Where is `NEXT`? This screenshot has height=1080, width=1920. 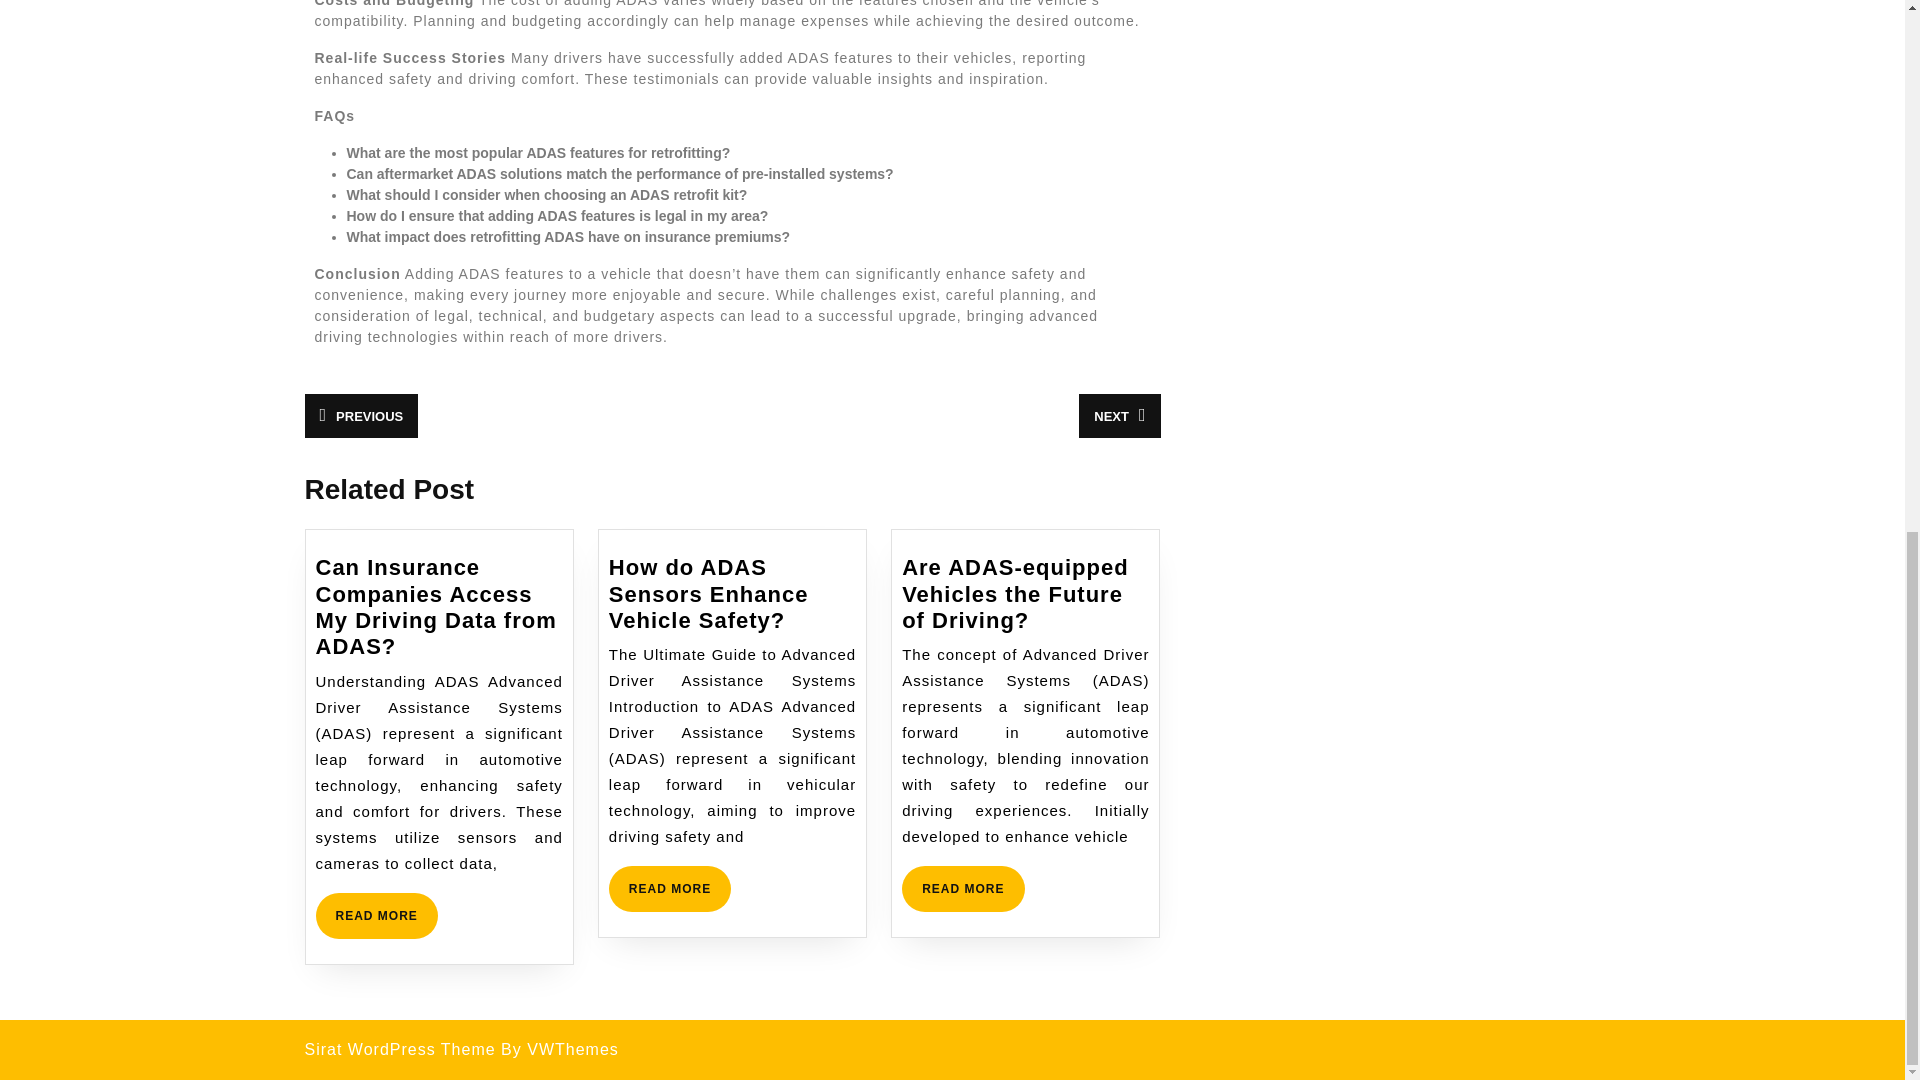 NEXT is located at coordinates (1119, 416).